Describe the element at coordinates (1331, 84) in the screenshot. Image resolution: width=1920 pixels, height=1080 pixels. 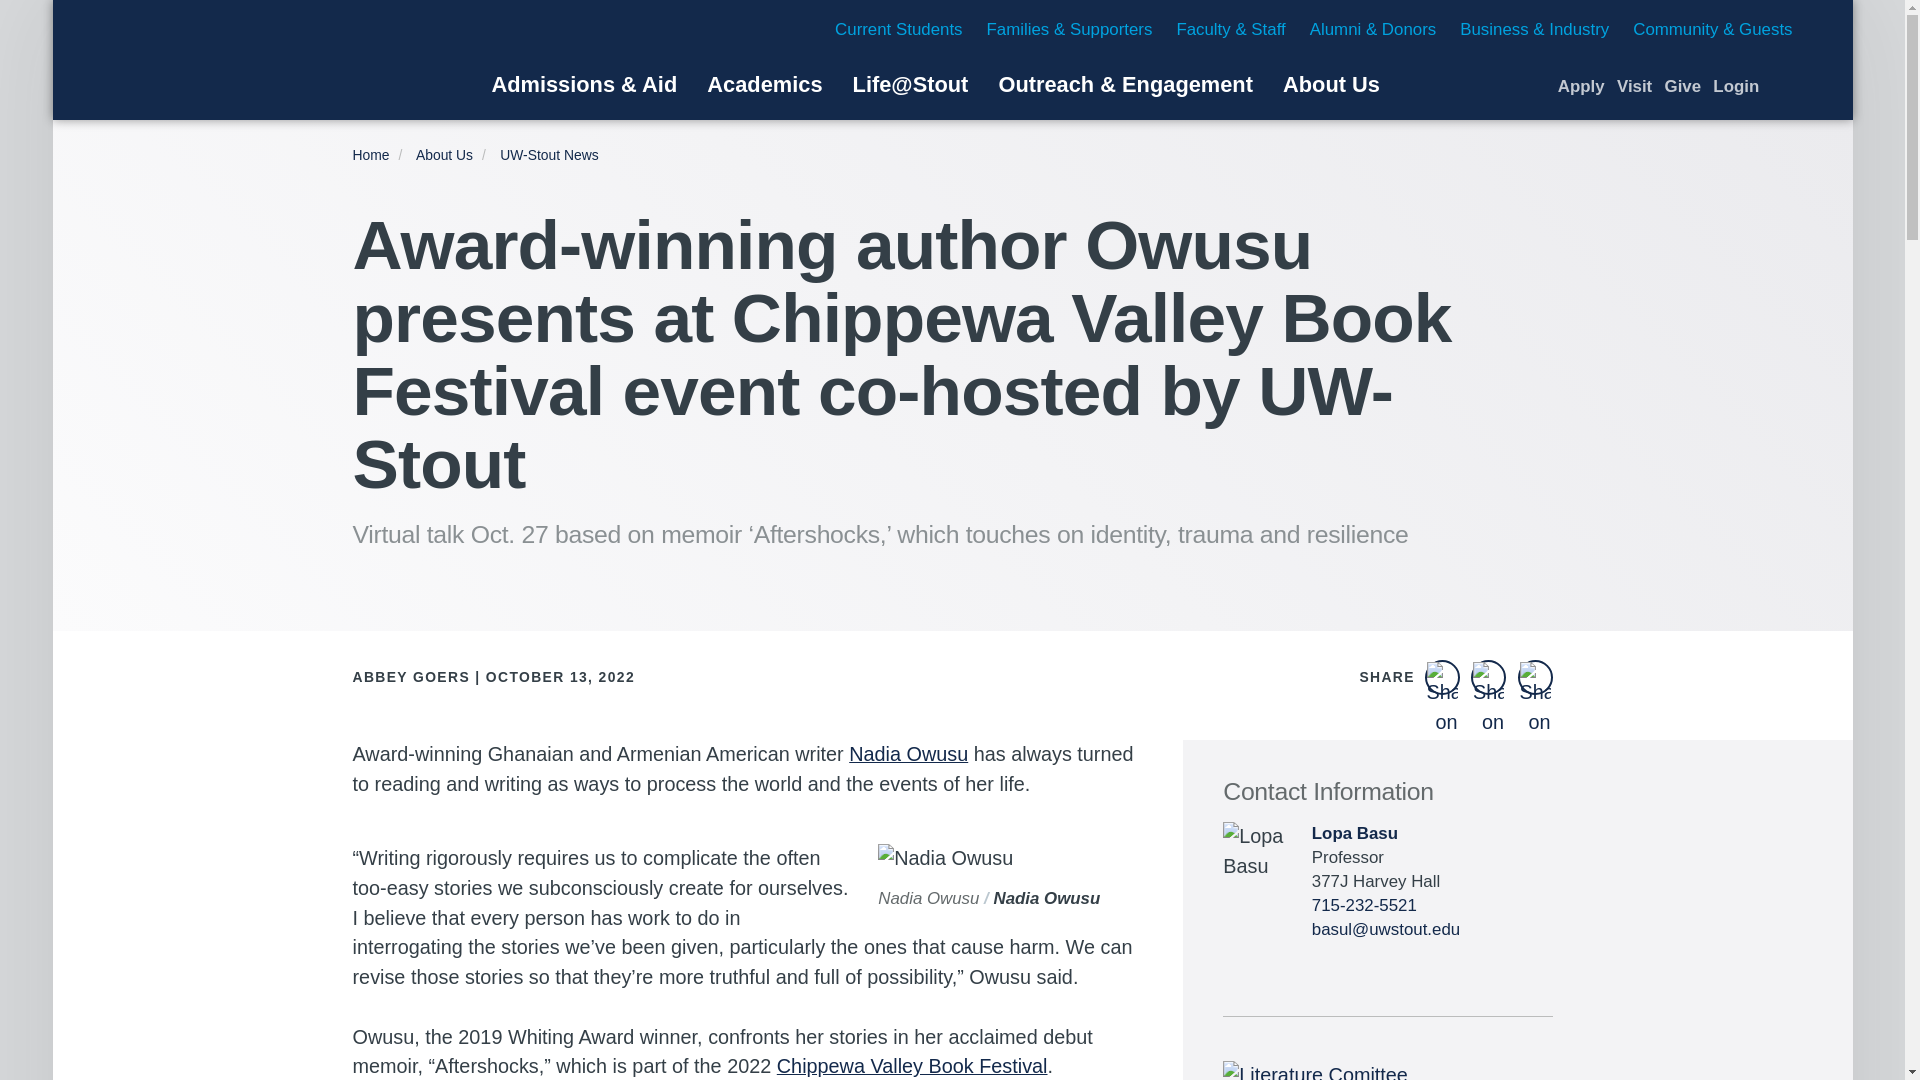
I see `About Us` at that location.